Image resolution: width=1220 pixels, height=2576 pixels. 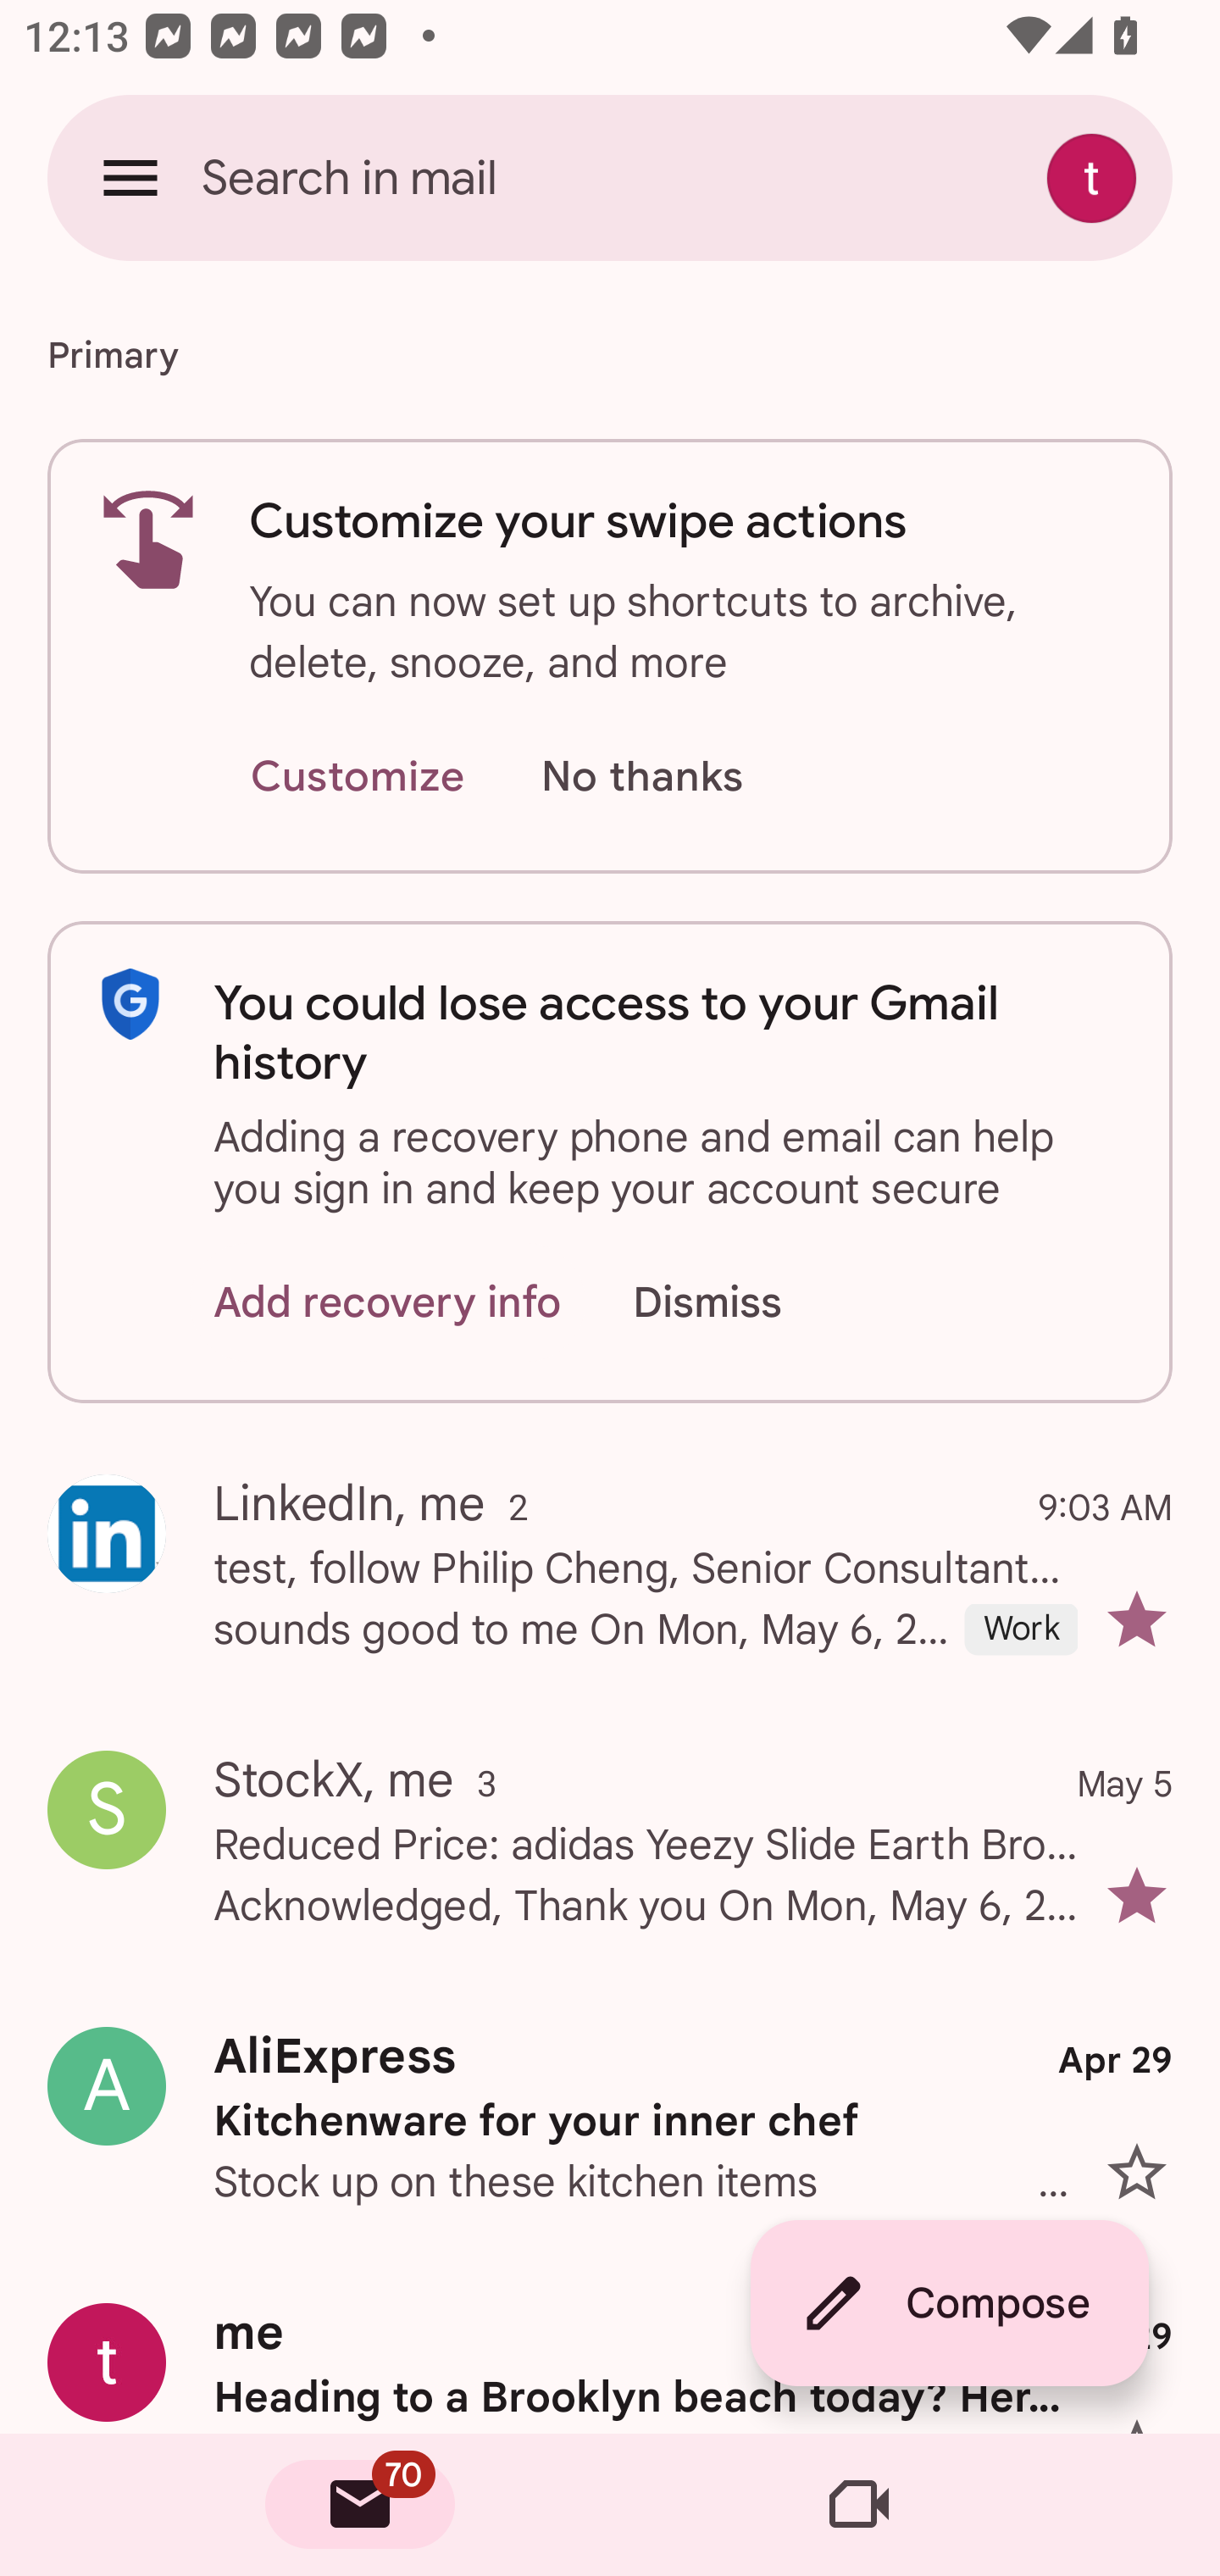 What do you see at coordinates (357, 778) in the screenshot?
I see `Customize` at bounding box center [357, 778].